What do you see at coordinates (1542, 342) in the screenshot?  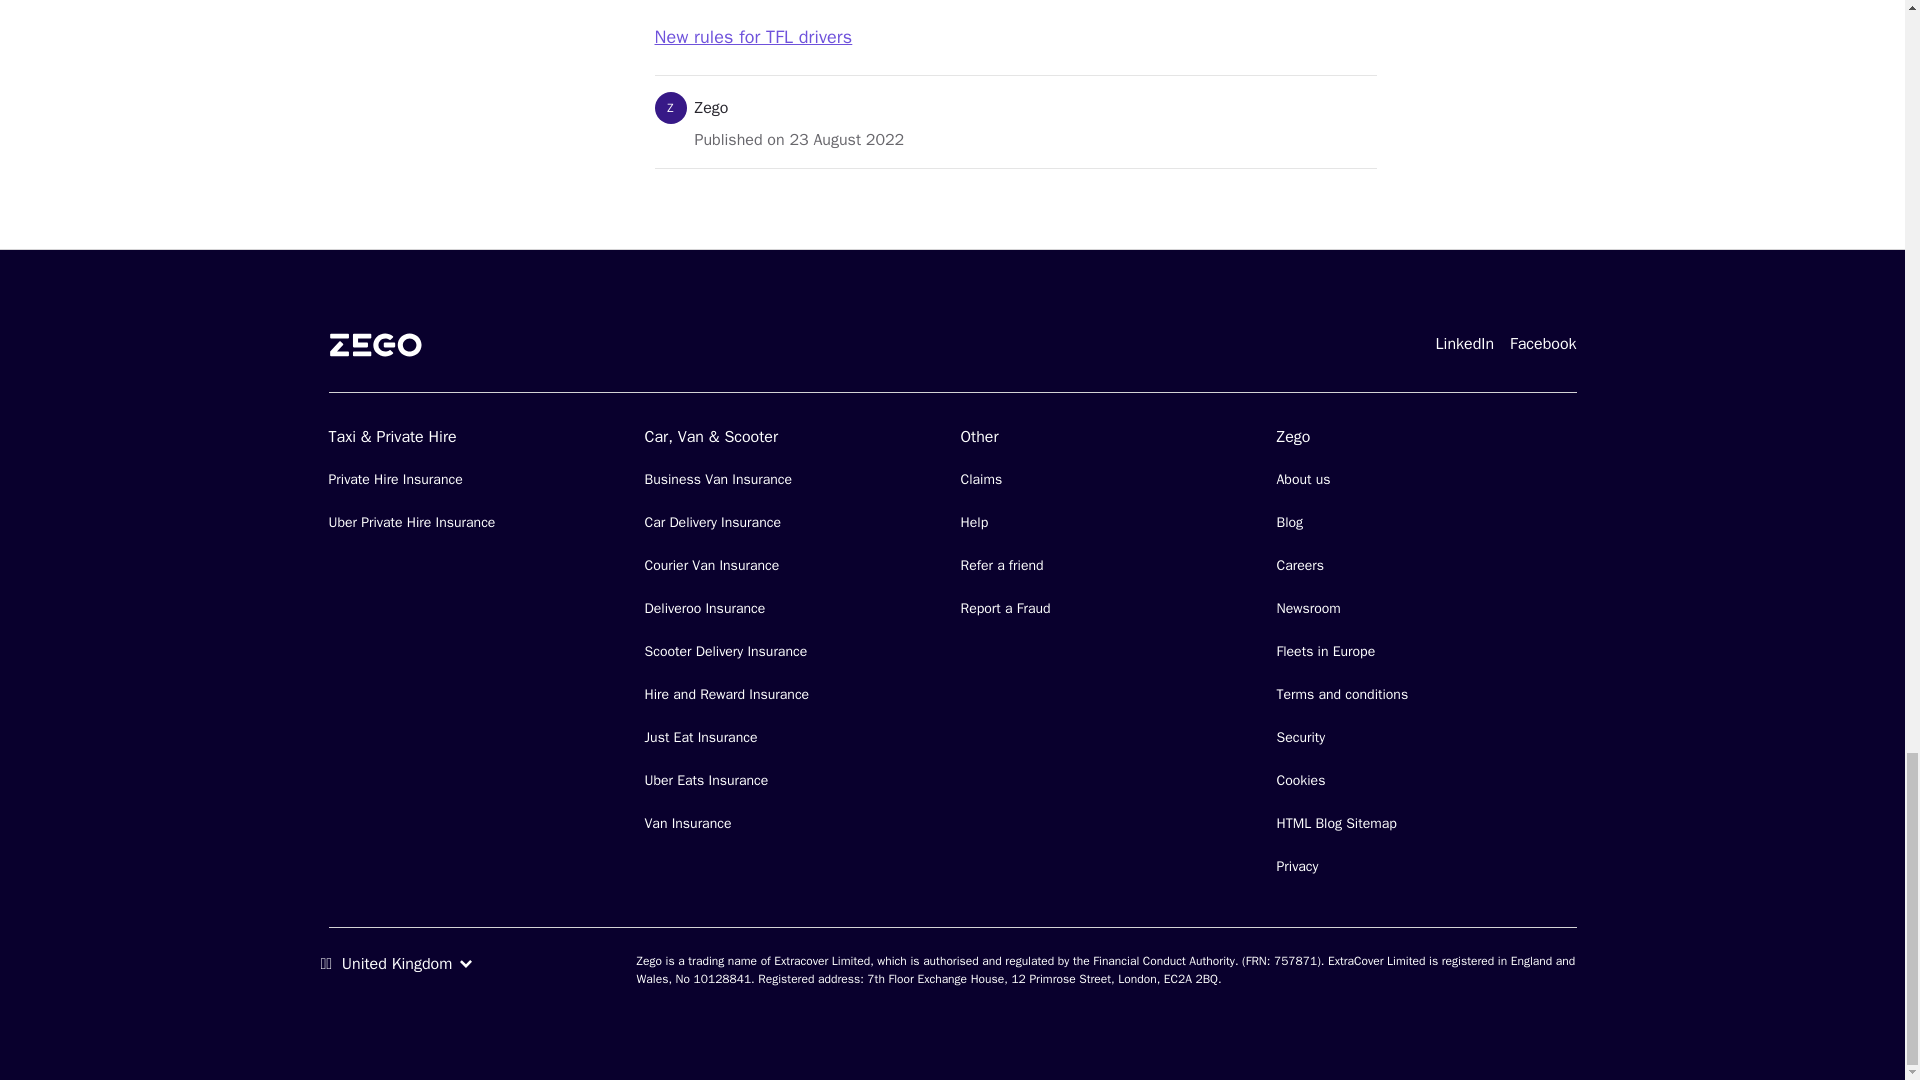 I see `Facebook` at bounding box center [1542, 342].